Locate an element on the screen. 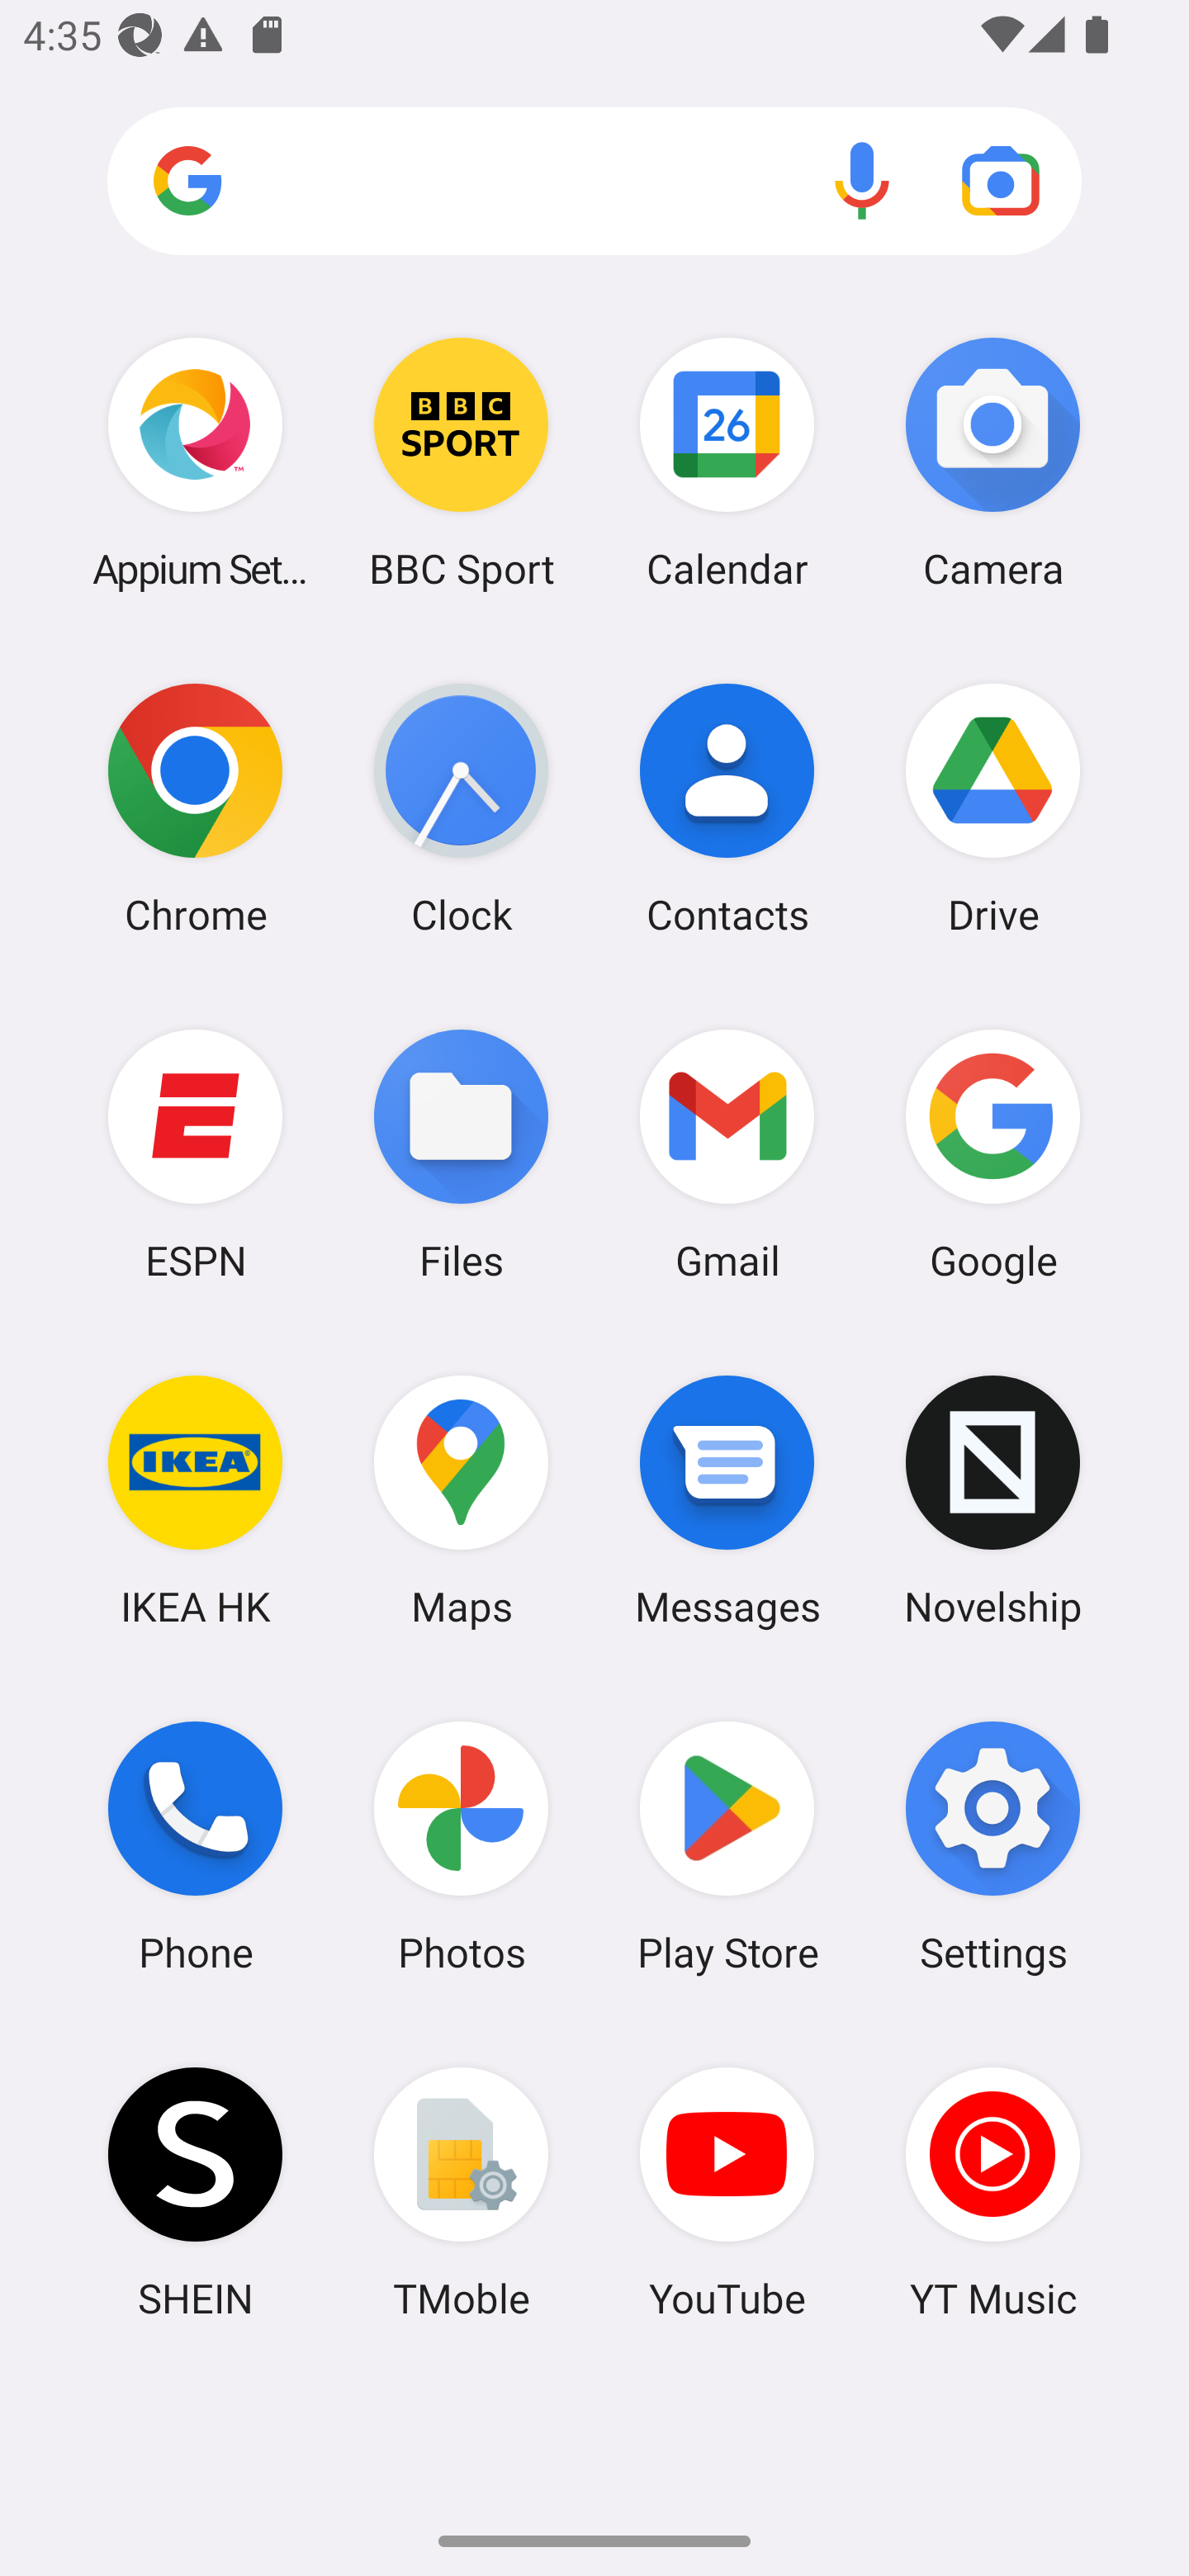 This screenshot has height=2576, width=1189. IKEA HK is located at coordinates (195, 1500).